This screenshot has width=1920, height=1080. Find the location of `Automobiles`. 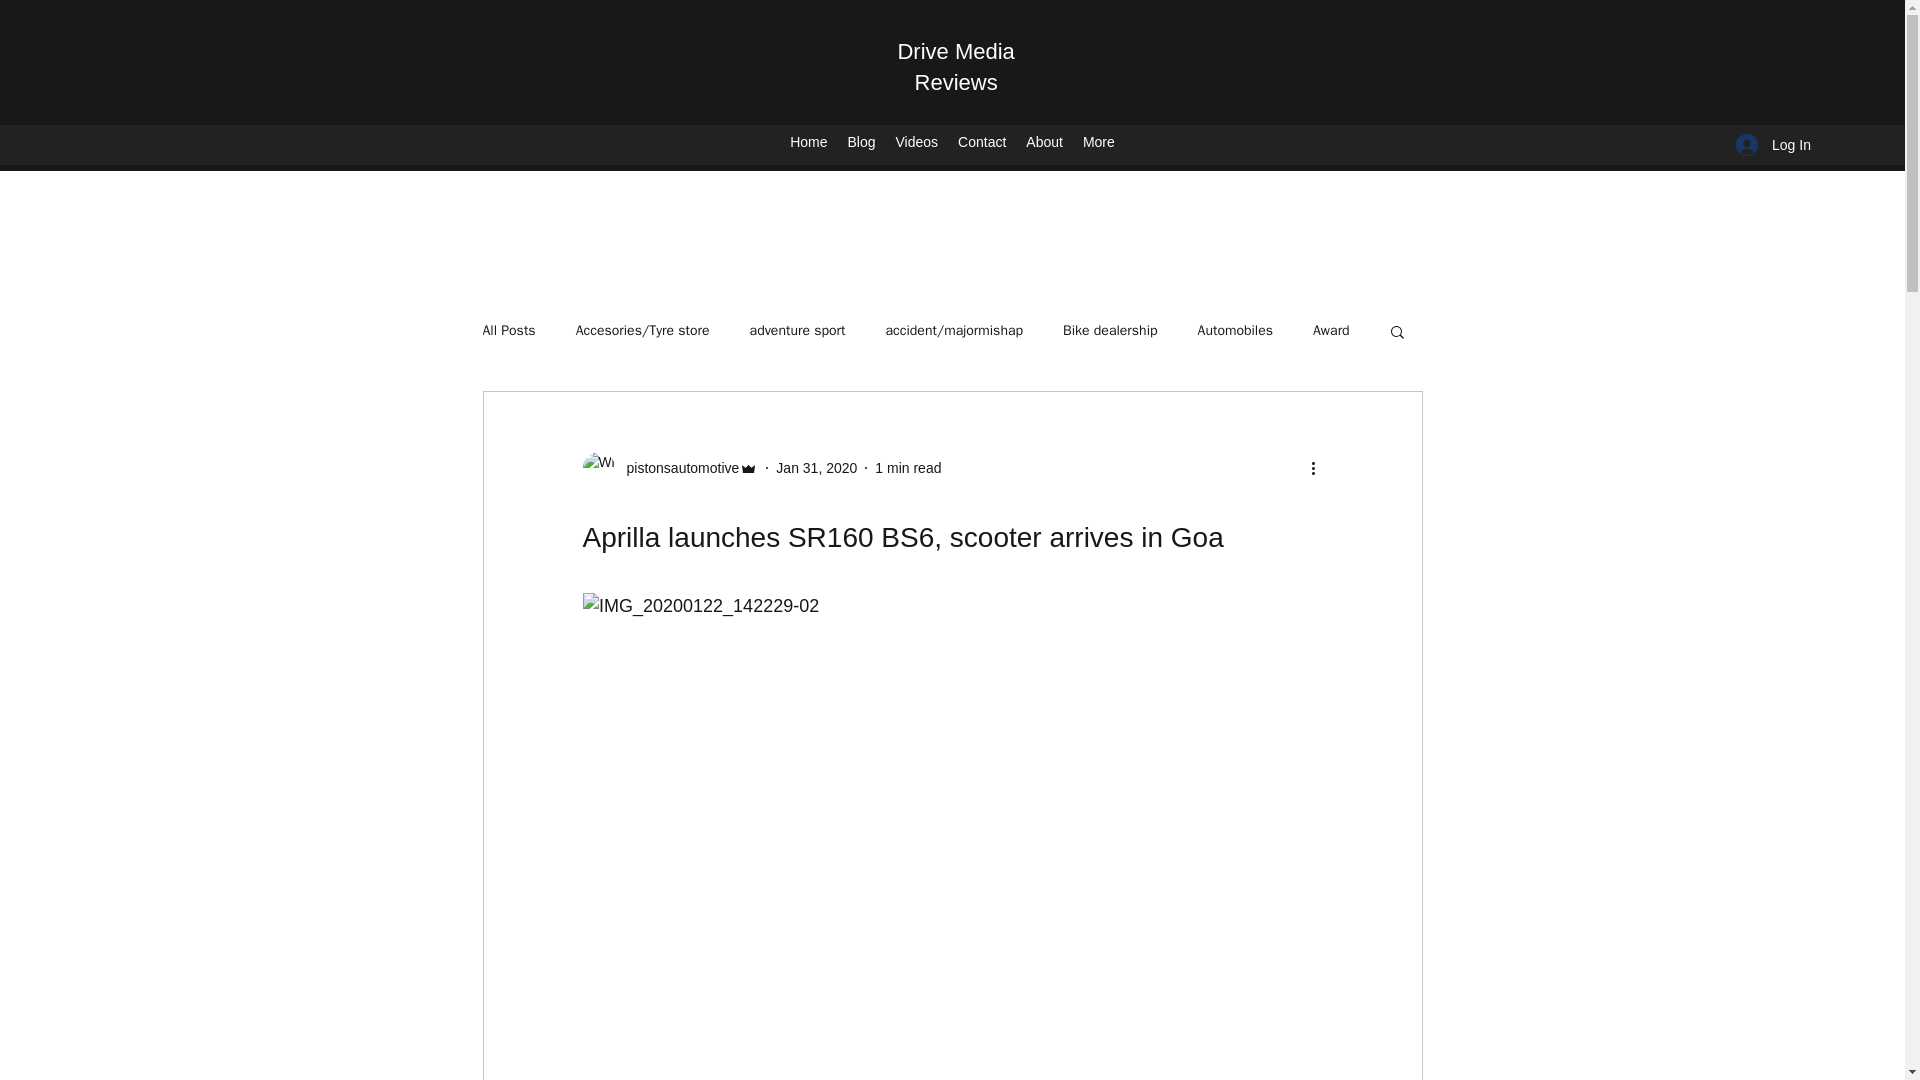

Automobiles is located at coordinates (1235, 330).